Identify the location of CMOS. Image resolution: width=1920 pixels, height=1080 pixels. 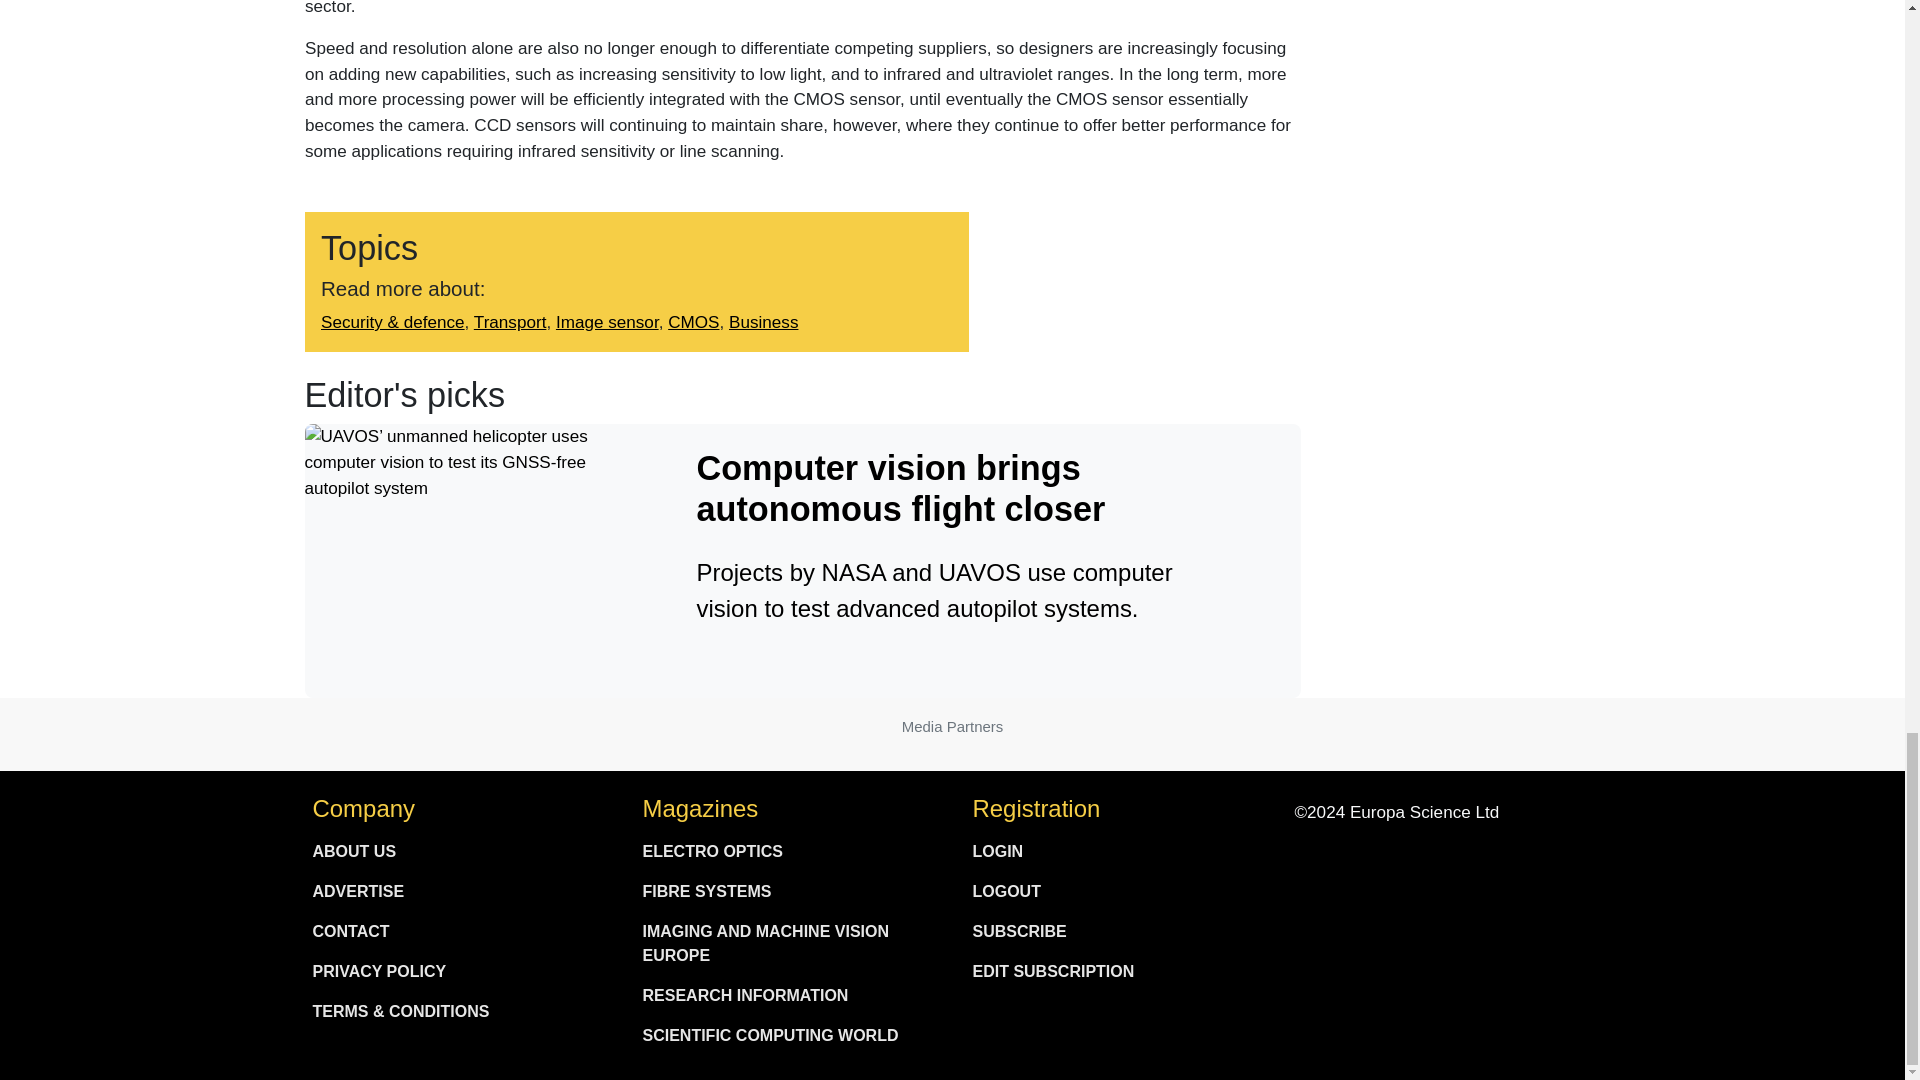
(693, 322).